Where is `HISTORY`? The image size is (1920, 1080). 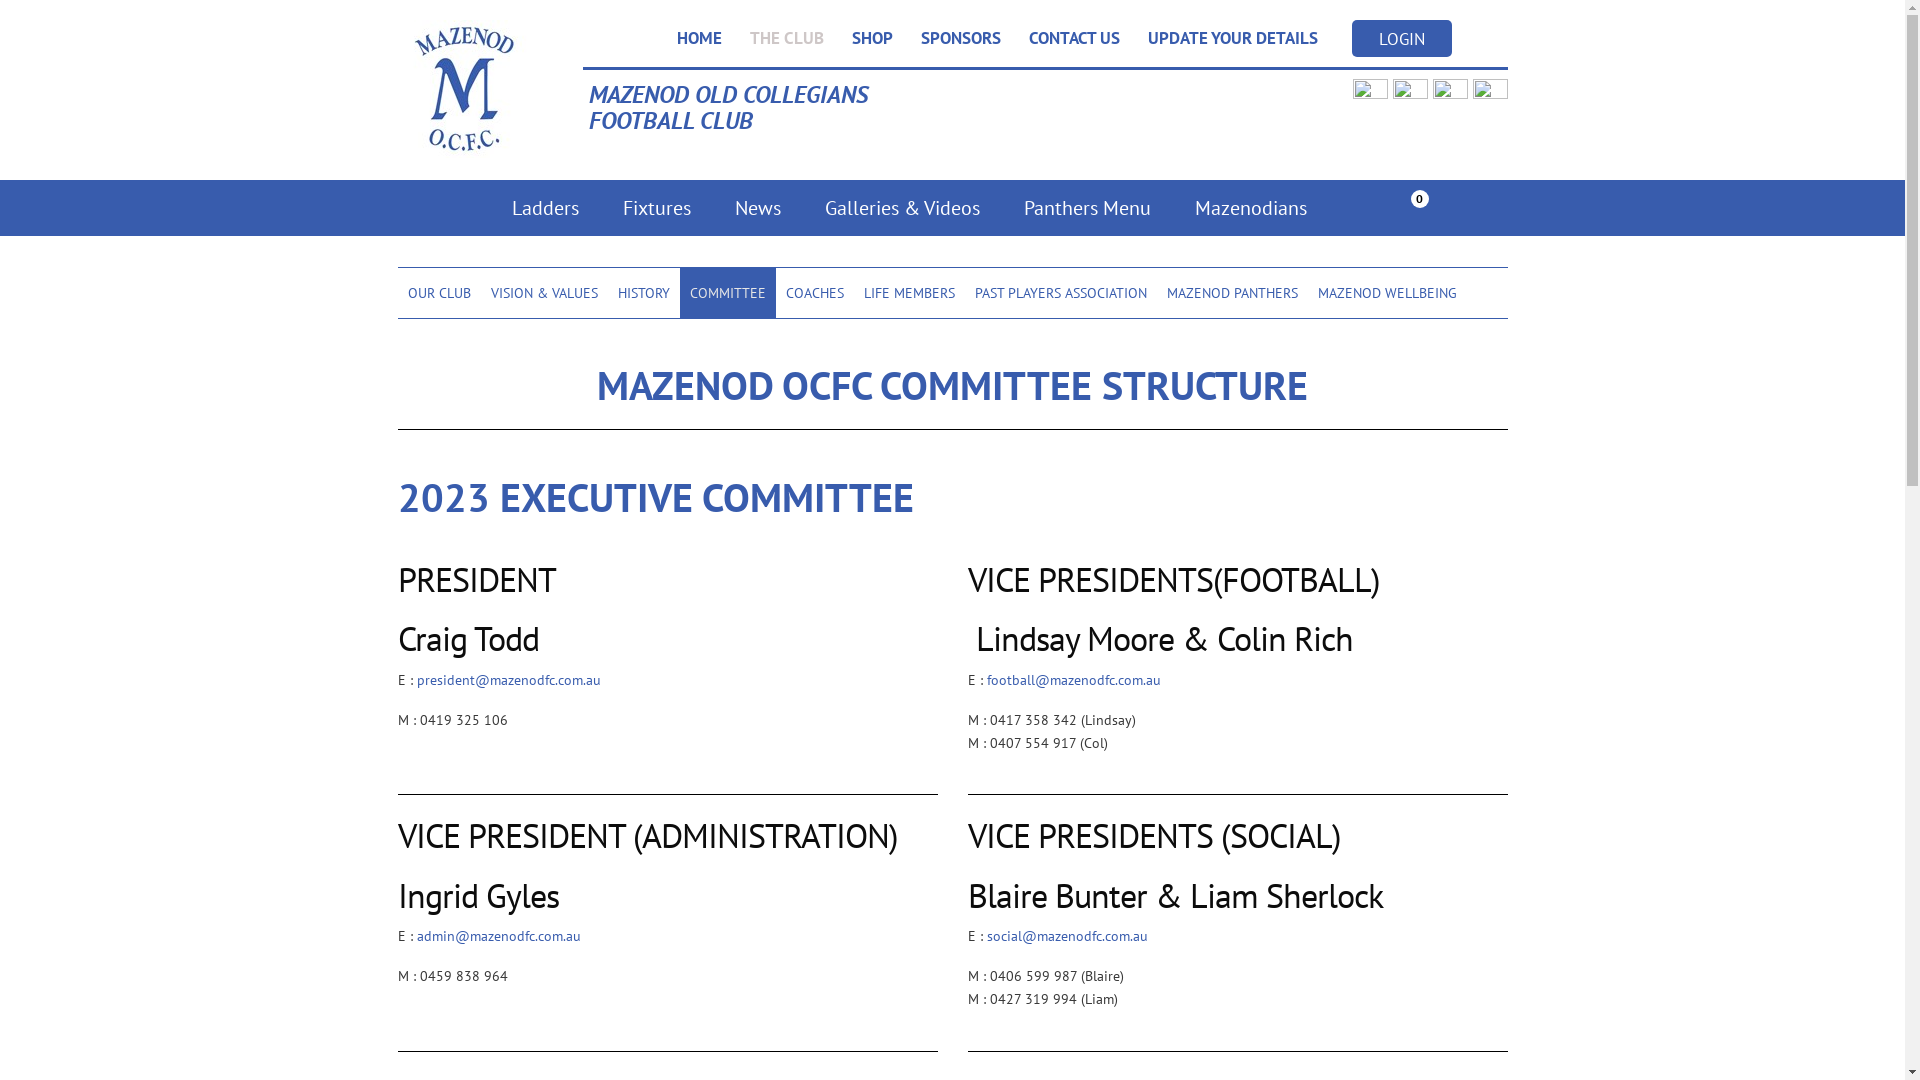
HISTORY is located at coordinates (644, 293).